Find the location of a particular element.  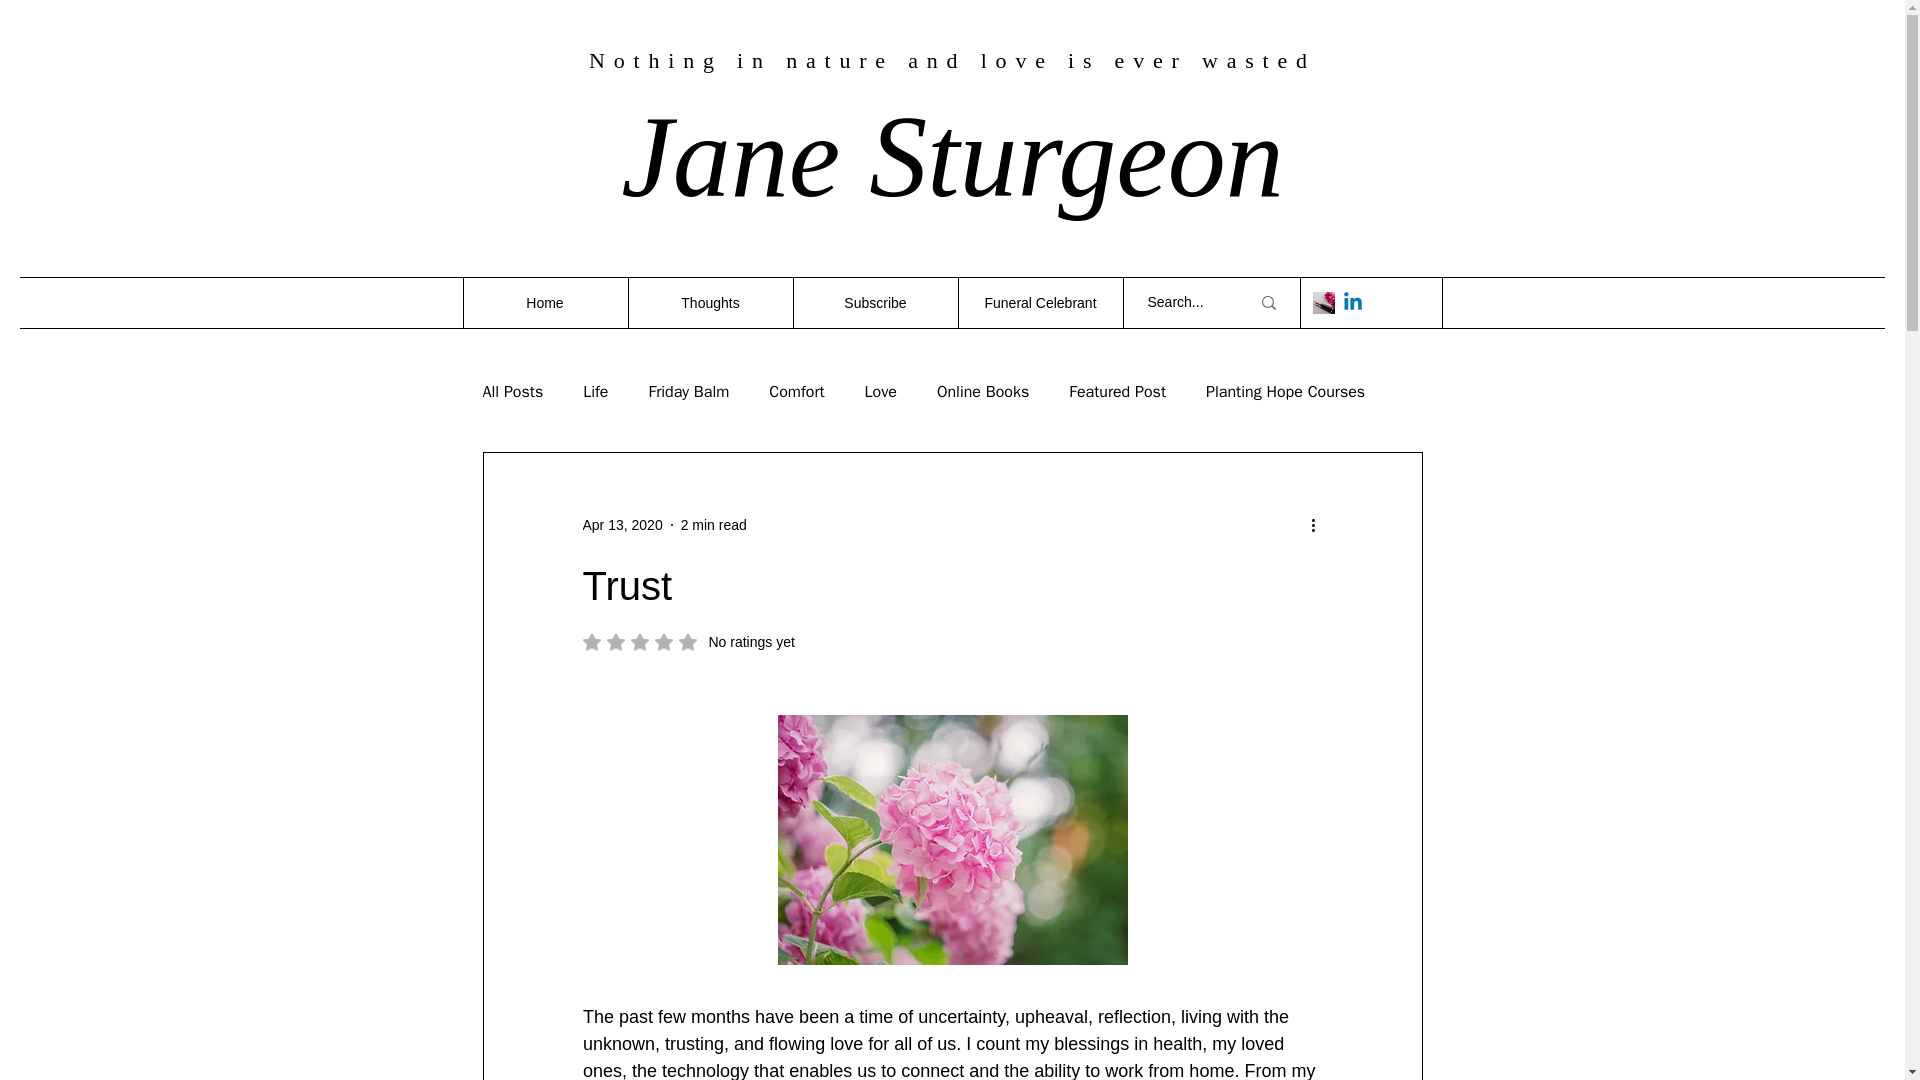

Thoughts is located at coordinates (710, 302).